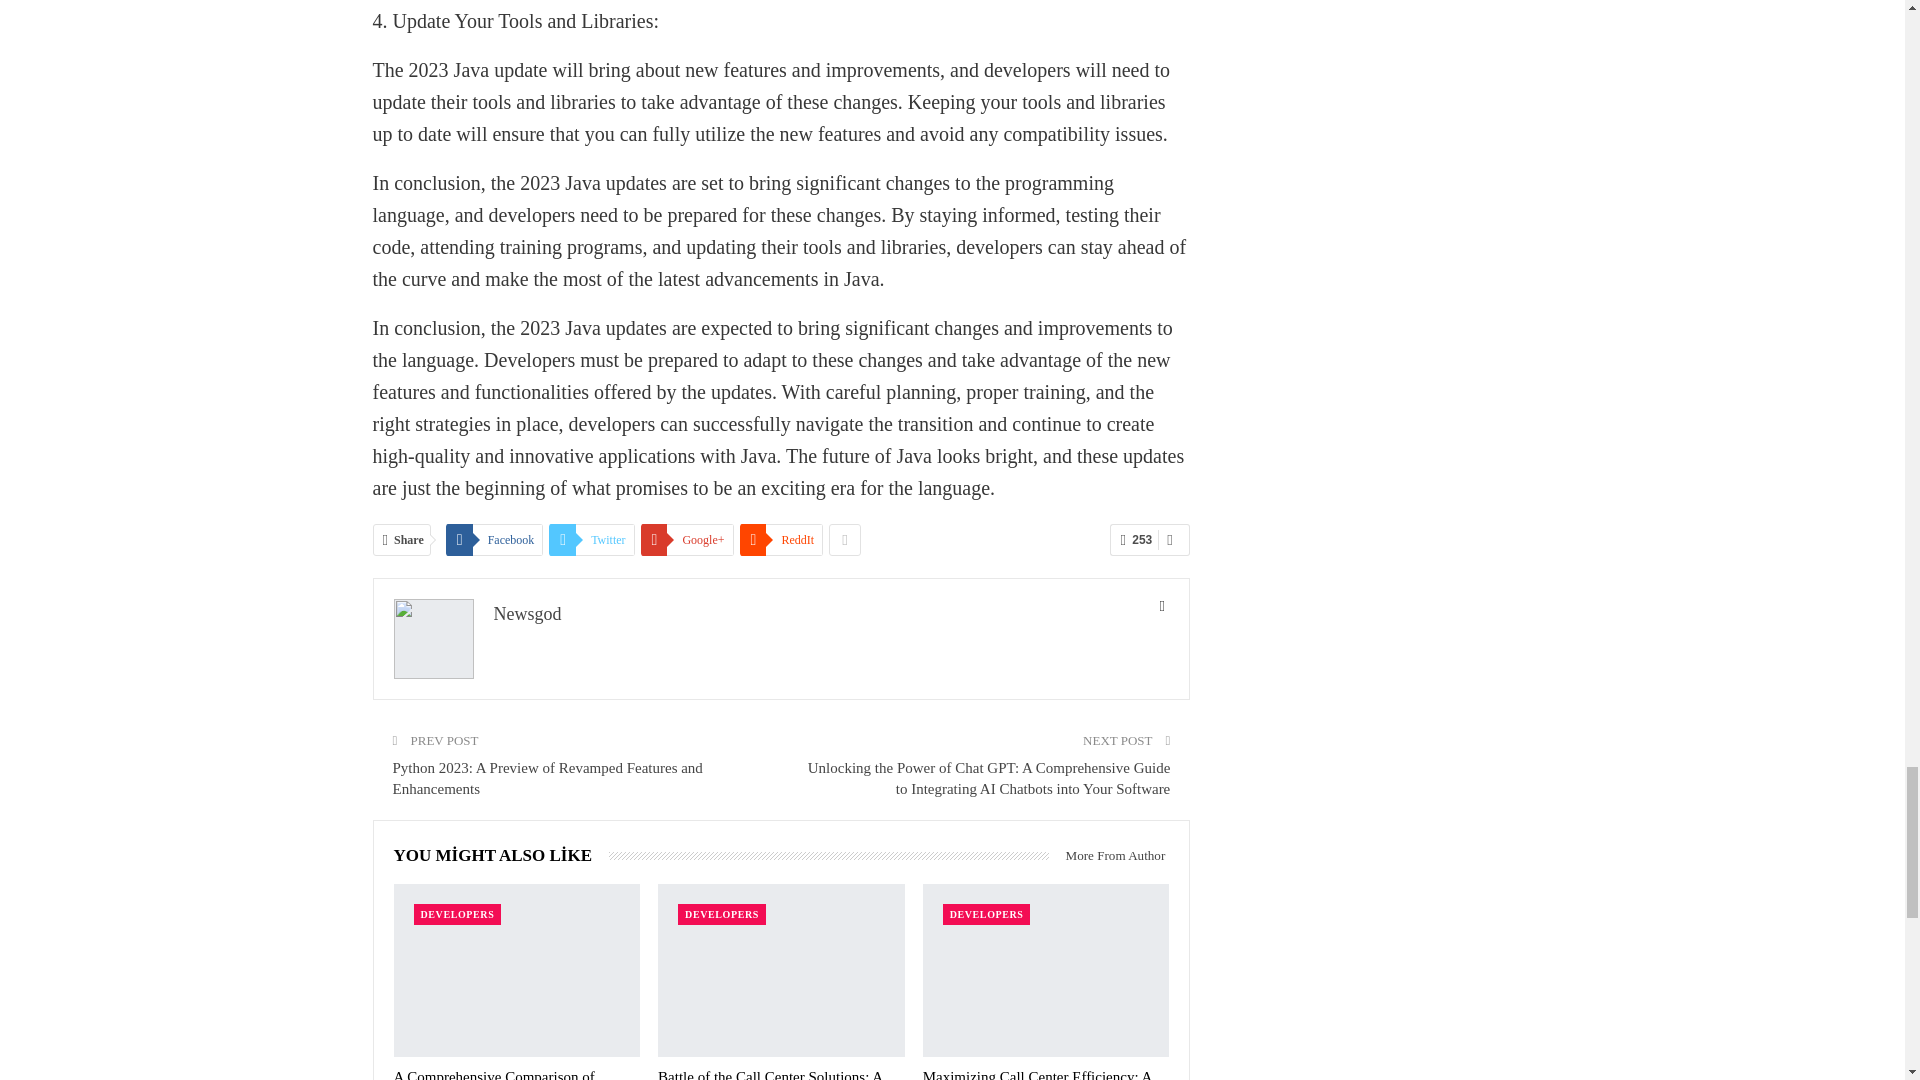  What do you see at coordinates (781, 540) in the screenshot?
I see `ReddIt` at bounding box center [781, 540].